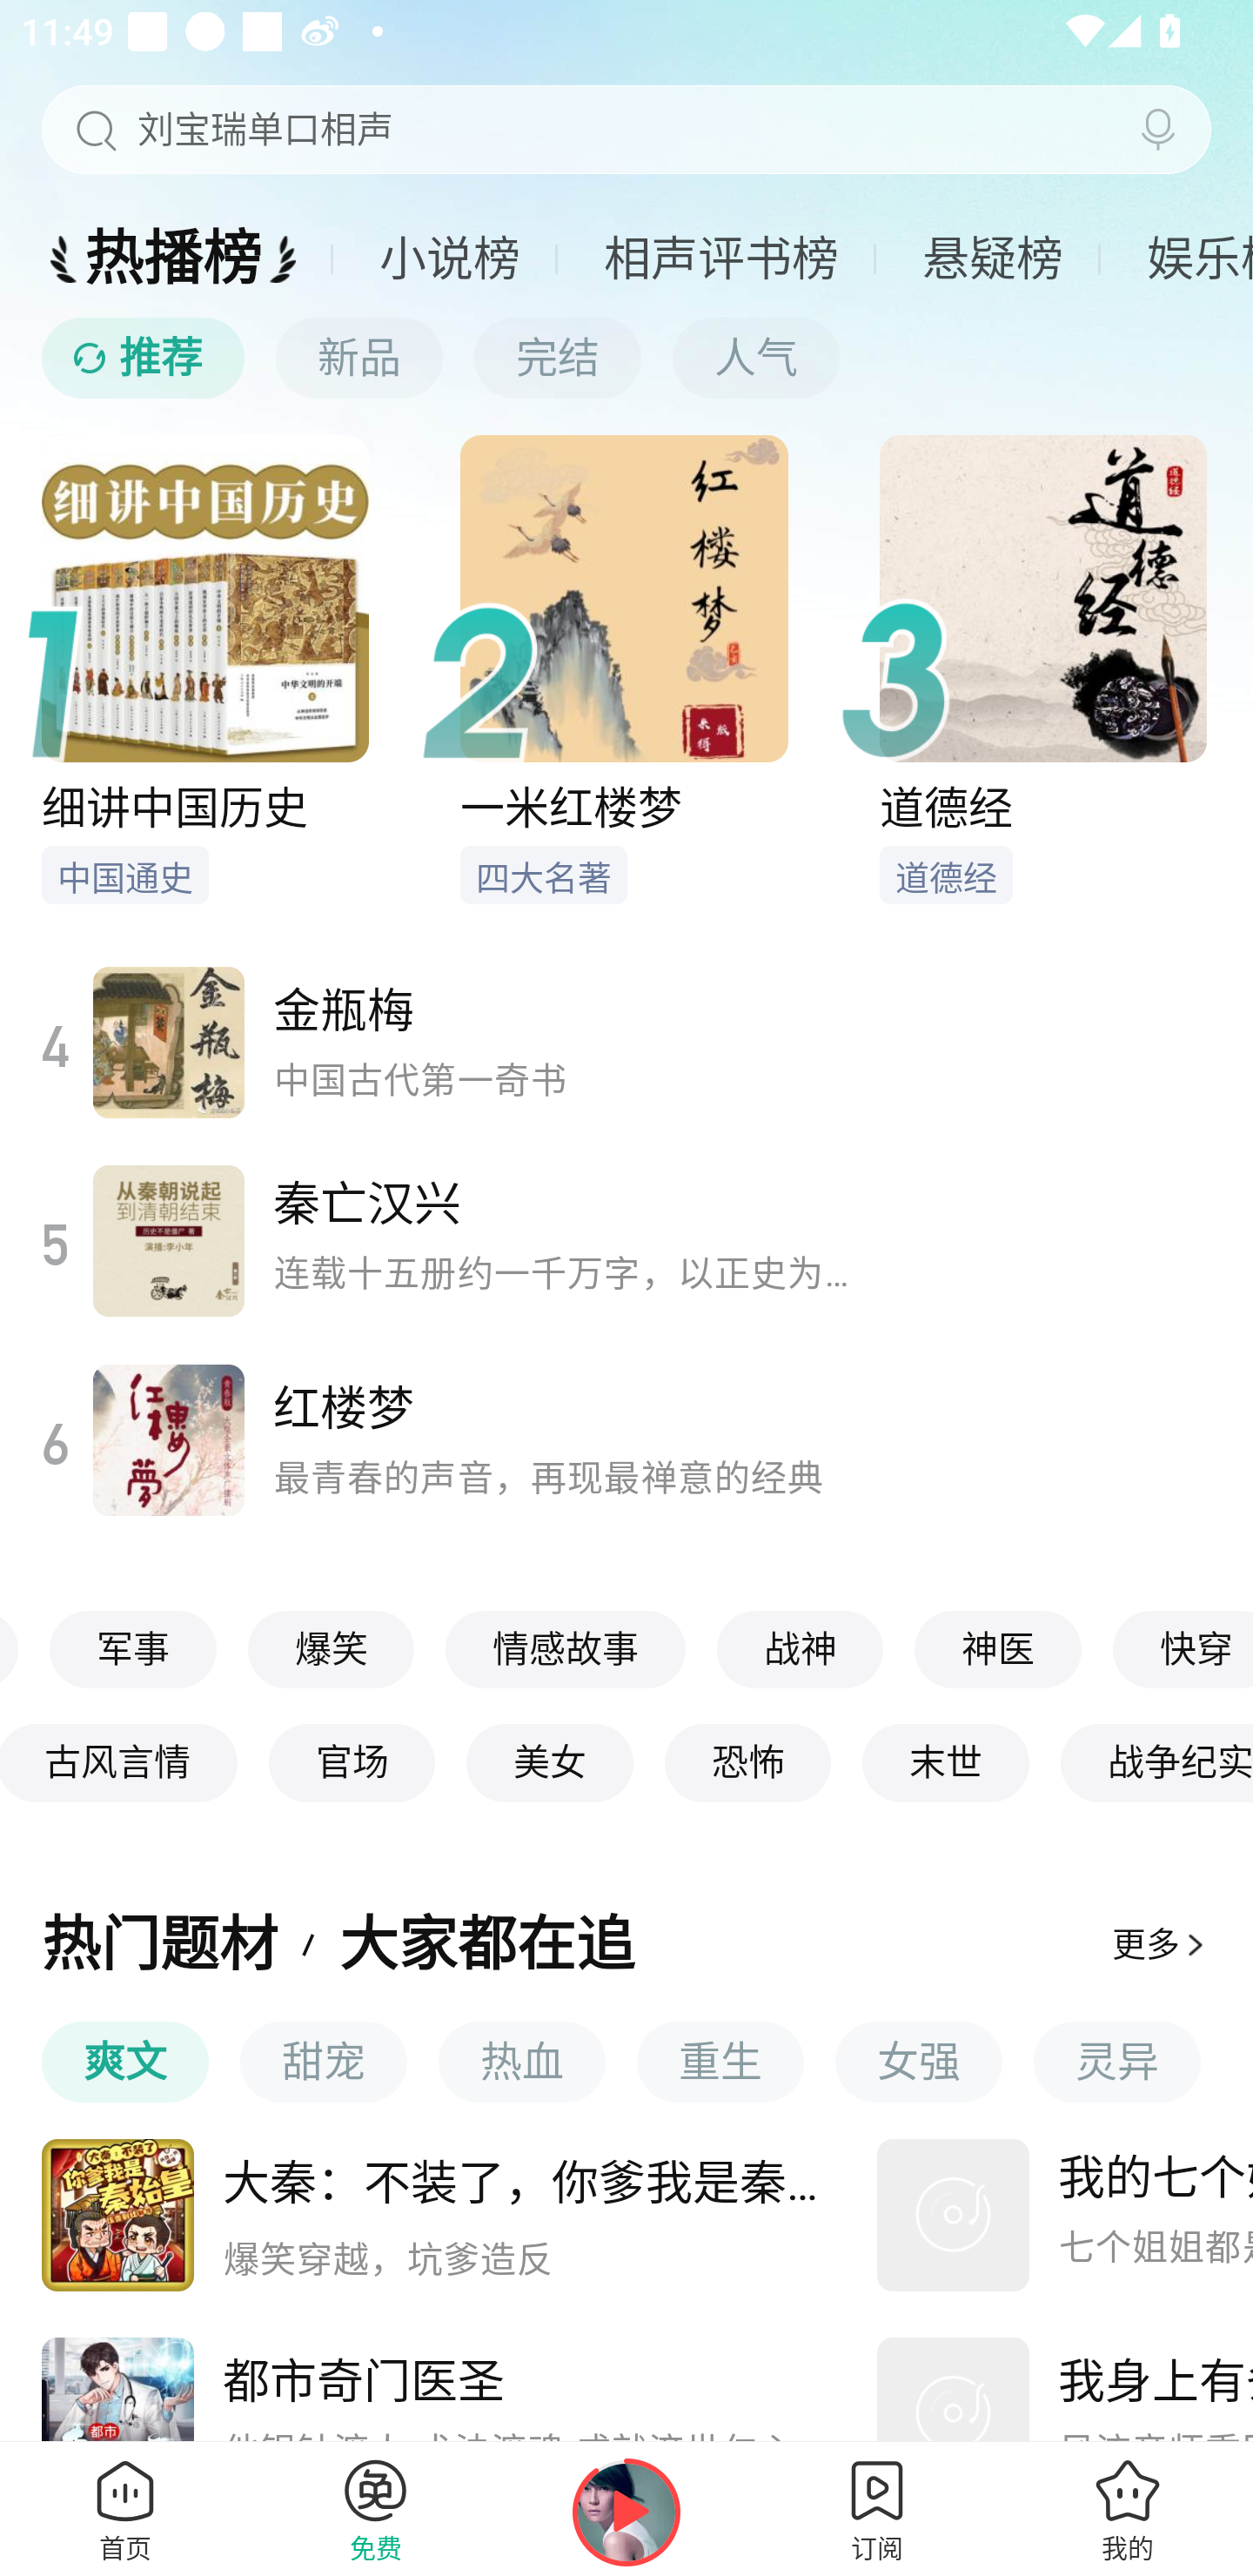  I want to click on 完结, so click(557, 358).